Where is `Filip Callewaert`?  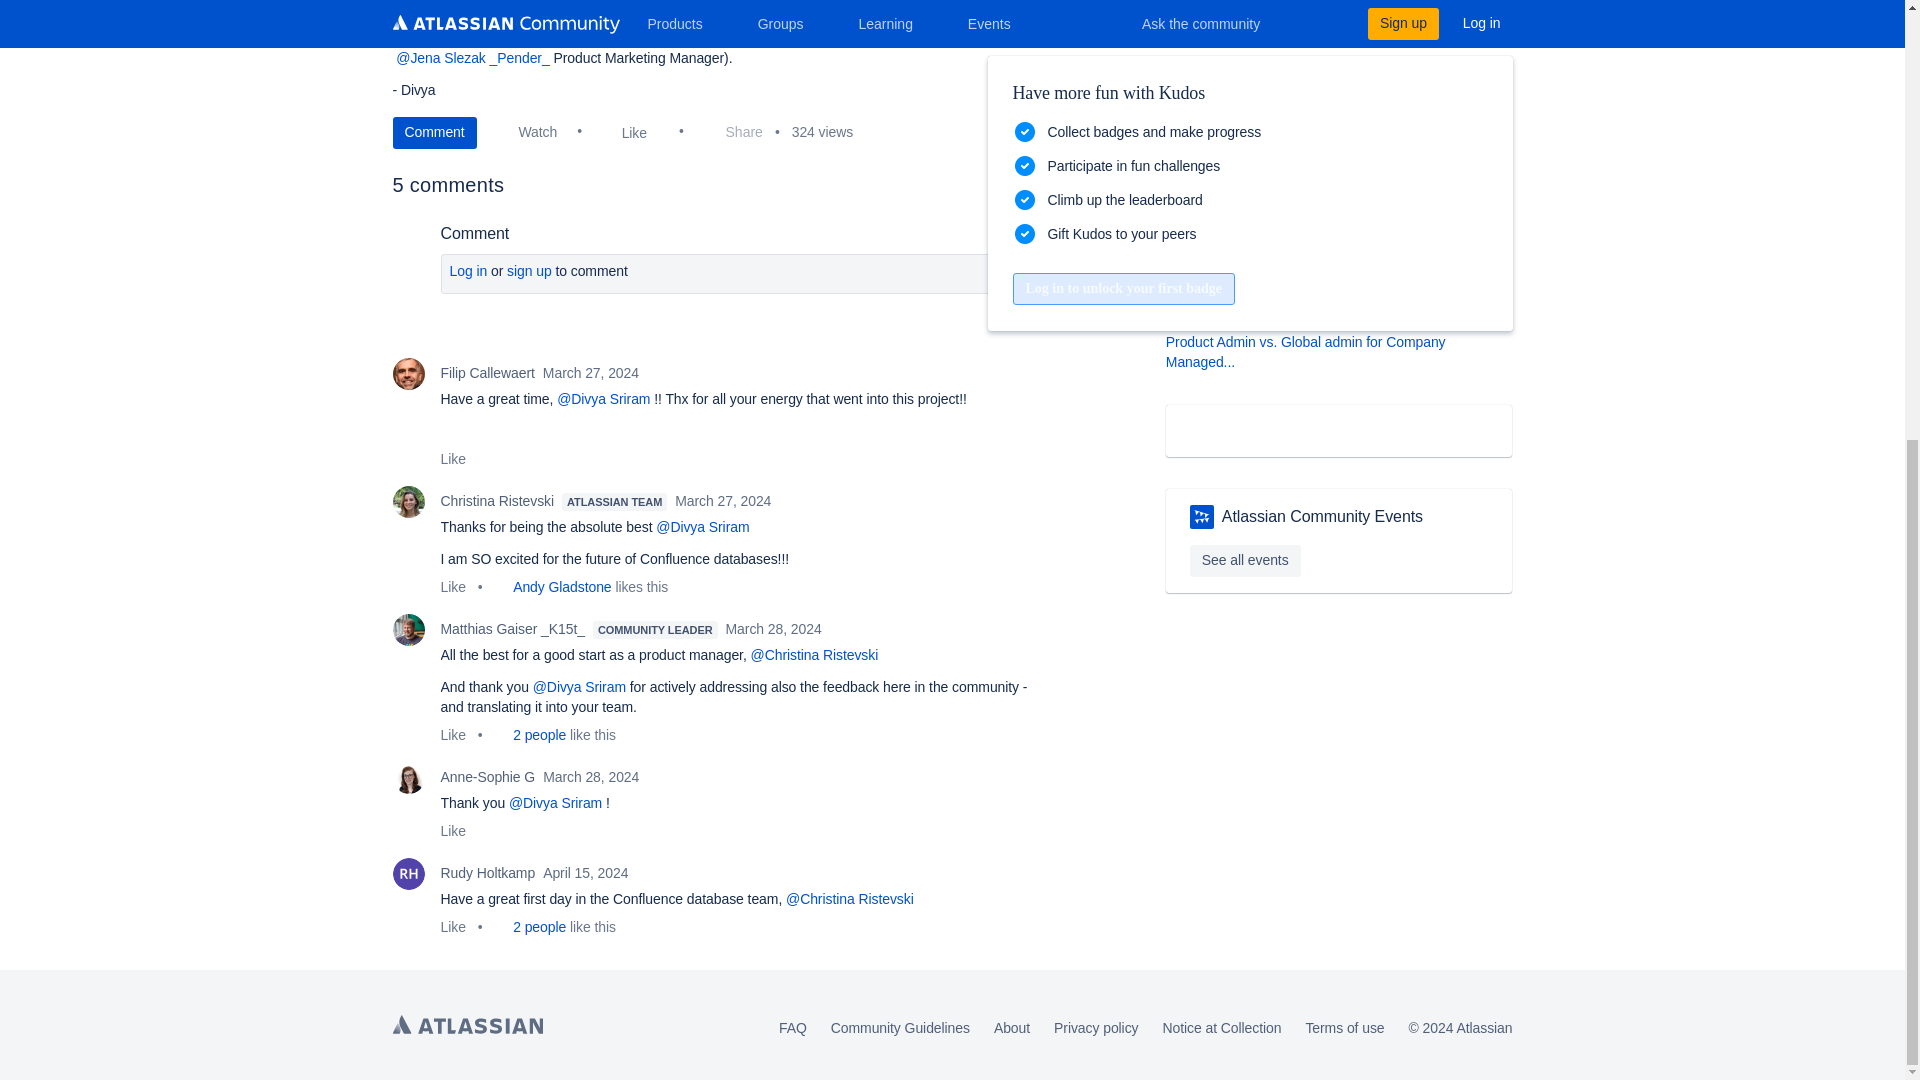
Filip Callewaert is located at coordinates (408, 373).